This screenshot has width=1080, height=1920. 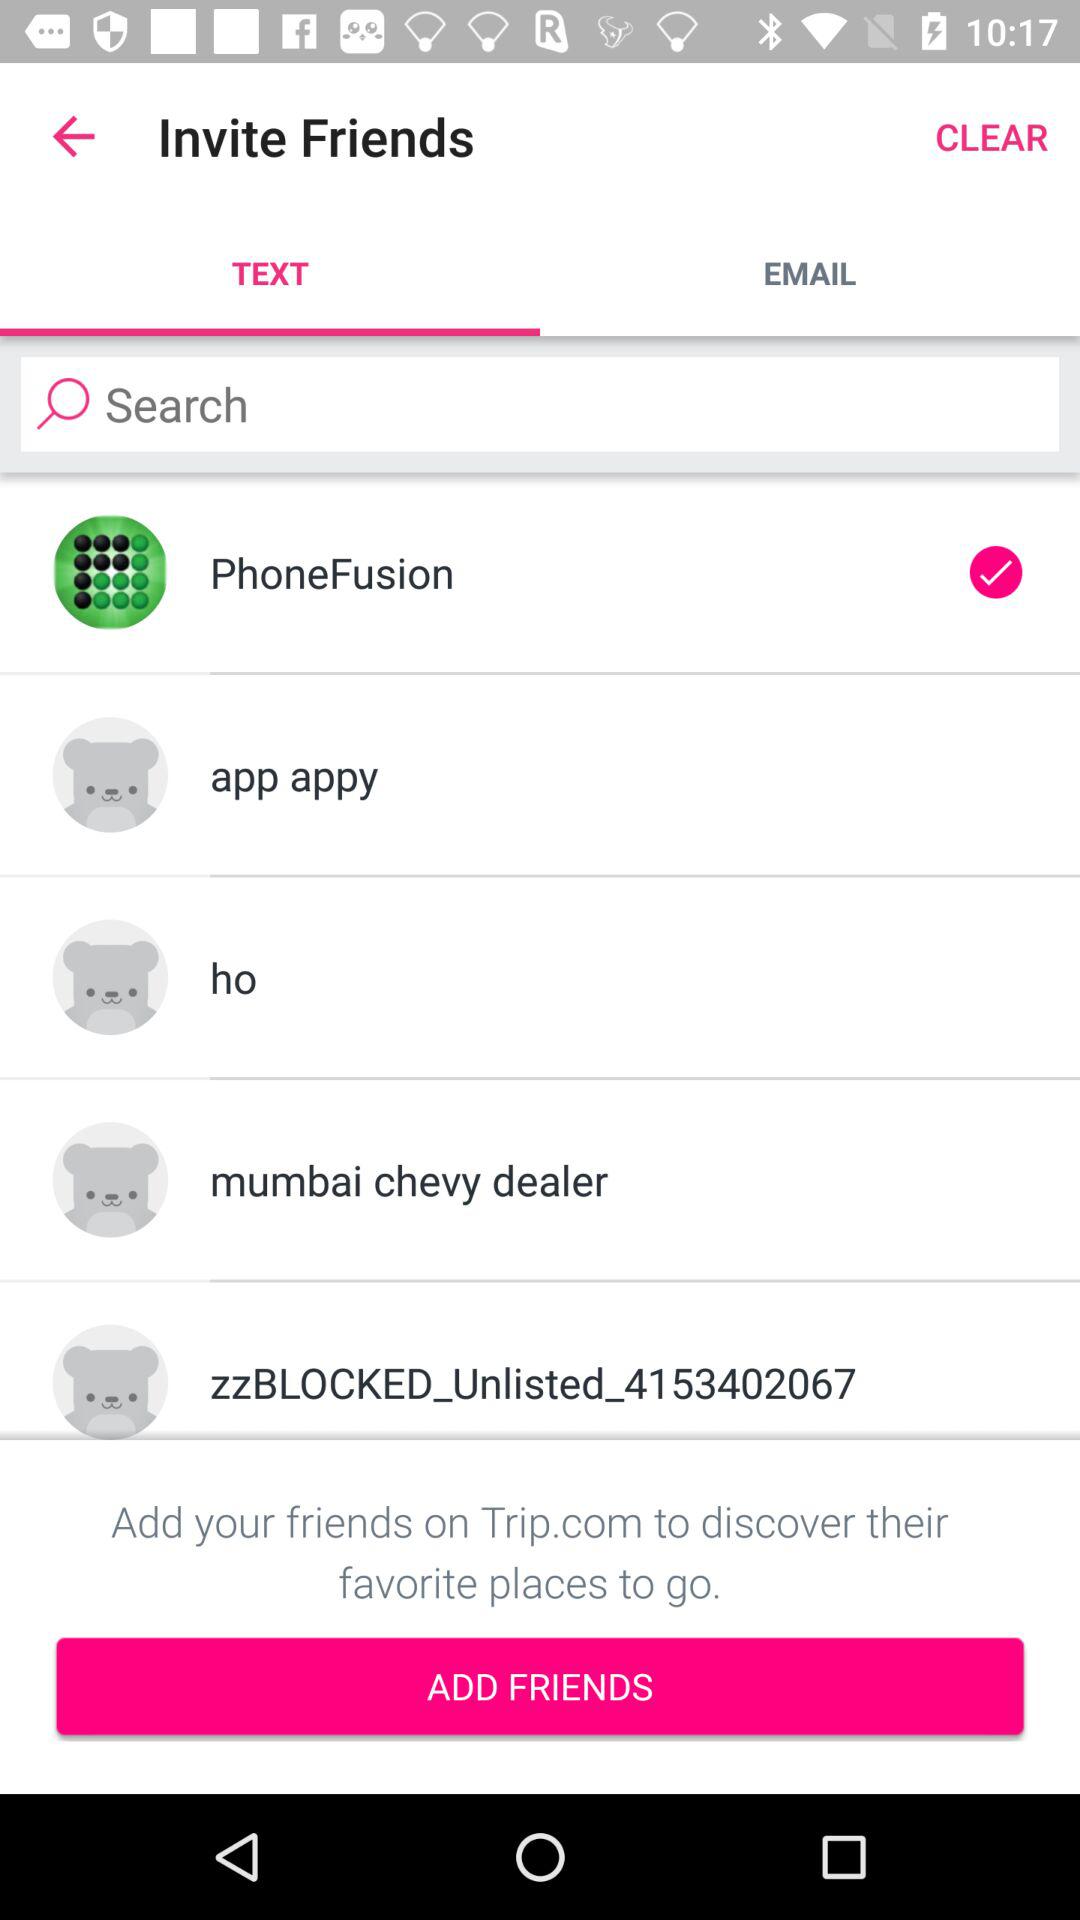 What do you see at coordinates (73, 136) in the screenshot?
I see `turn on the app to the left of the invite friends` at bounding box center [73, 136].